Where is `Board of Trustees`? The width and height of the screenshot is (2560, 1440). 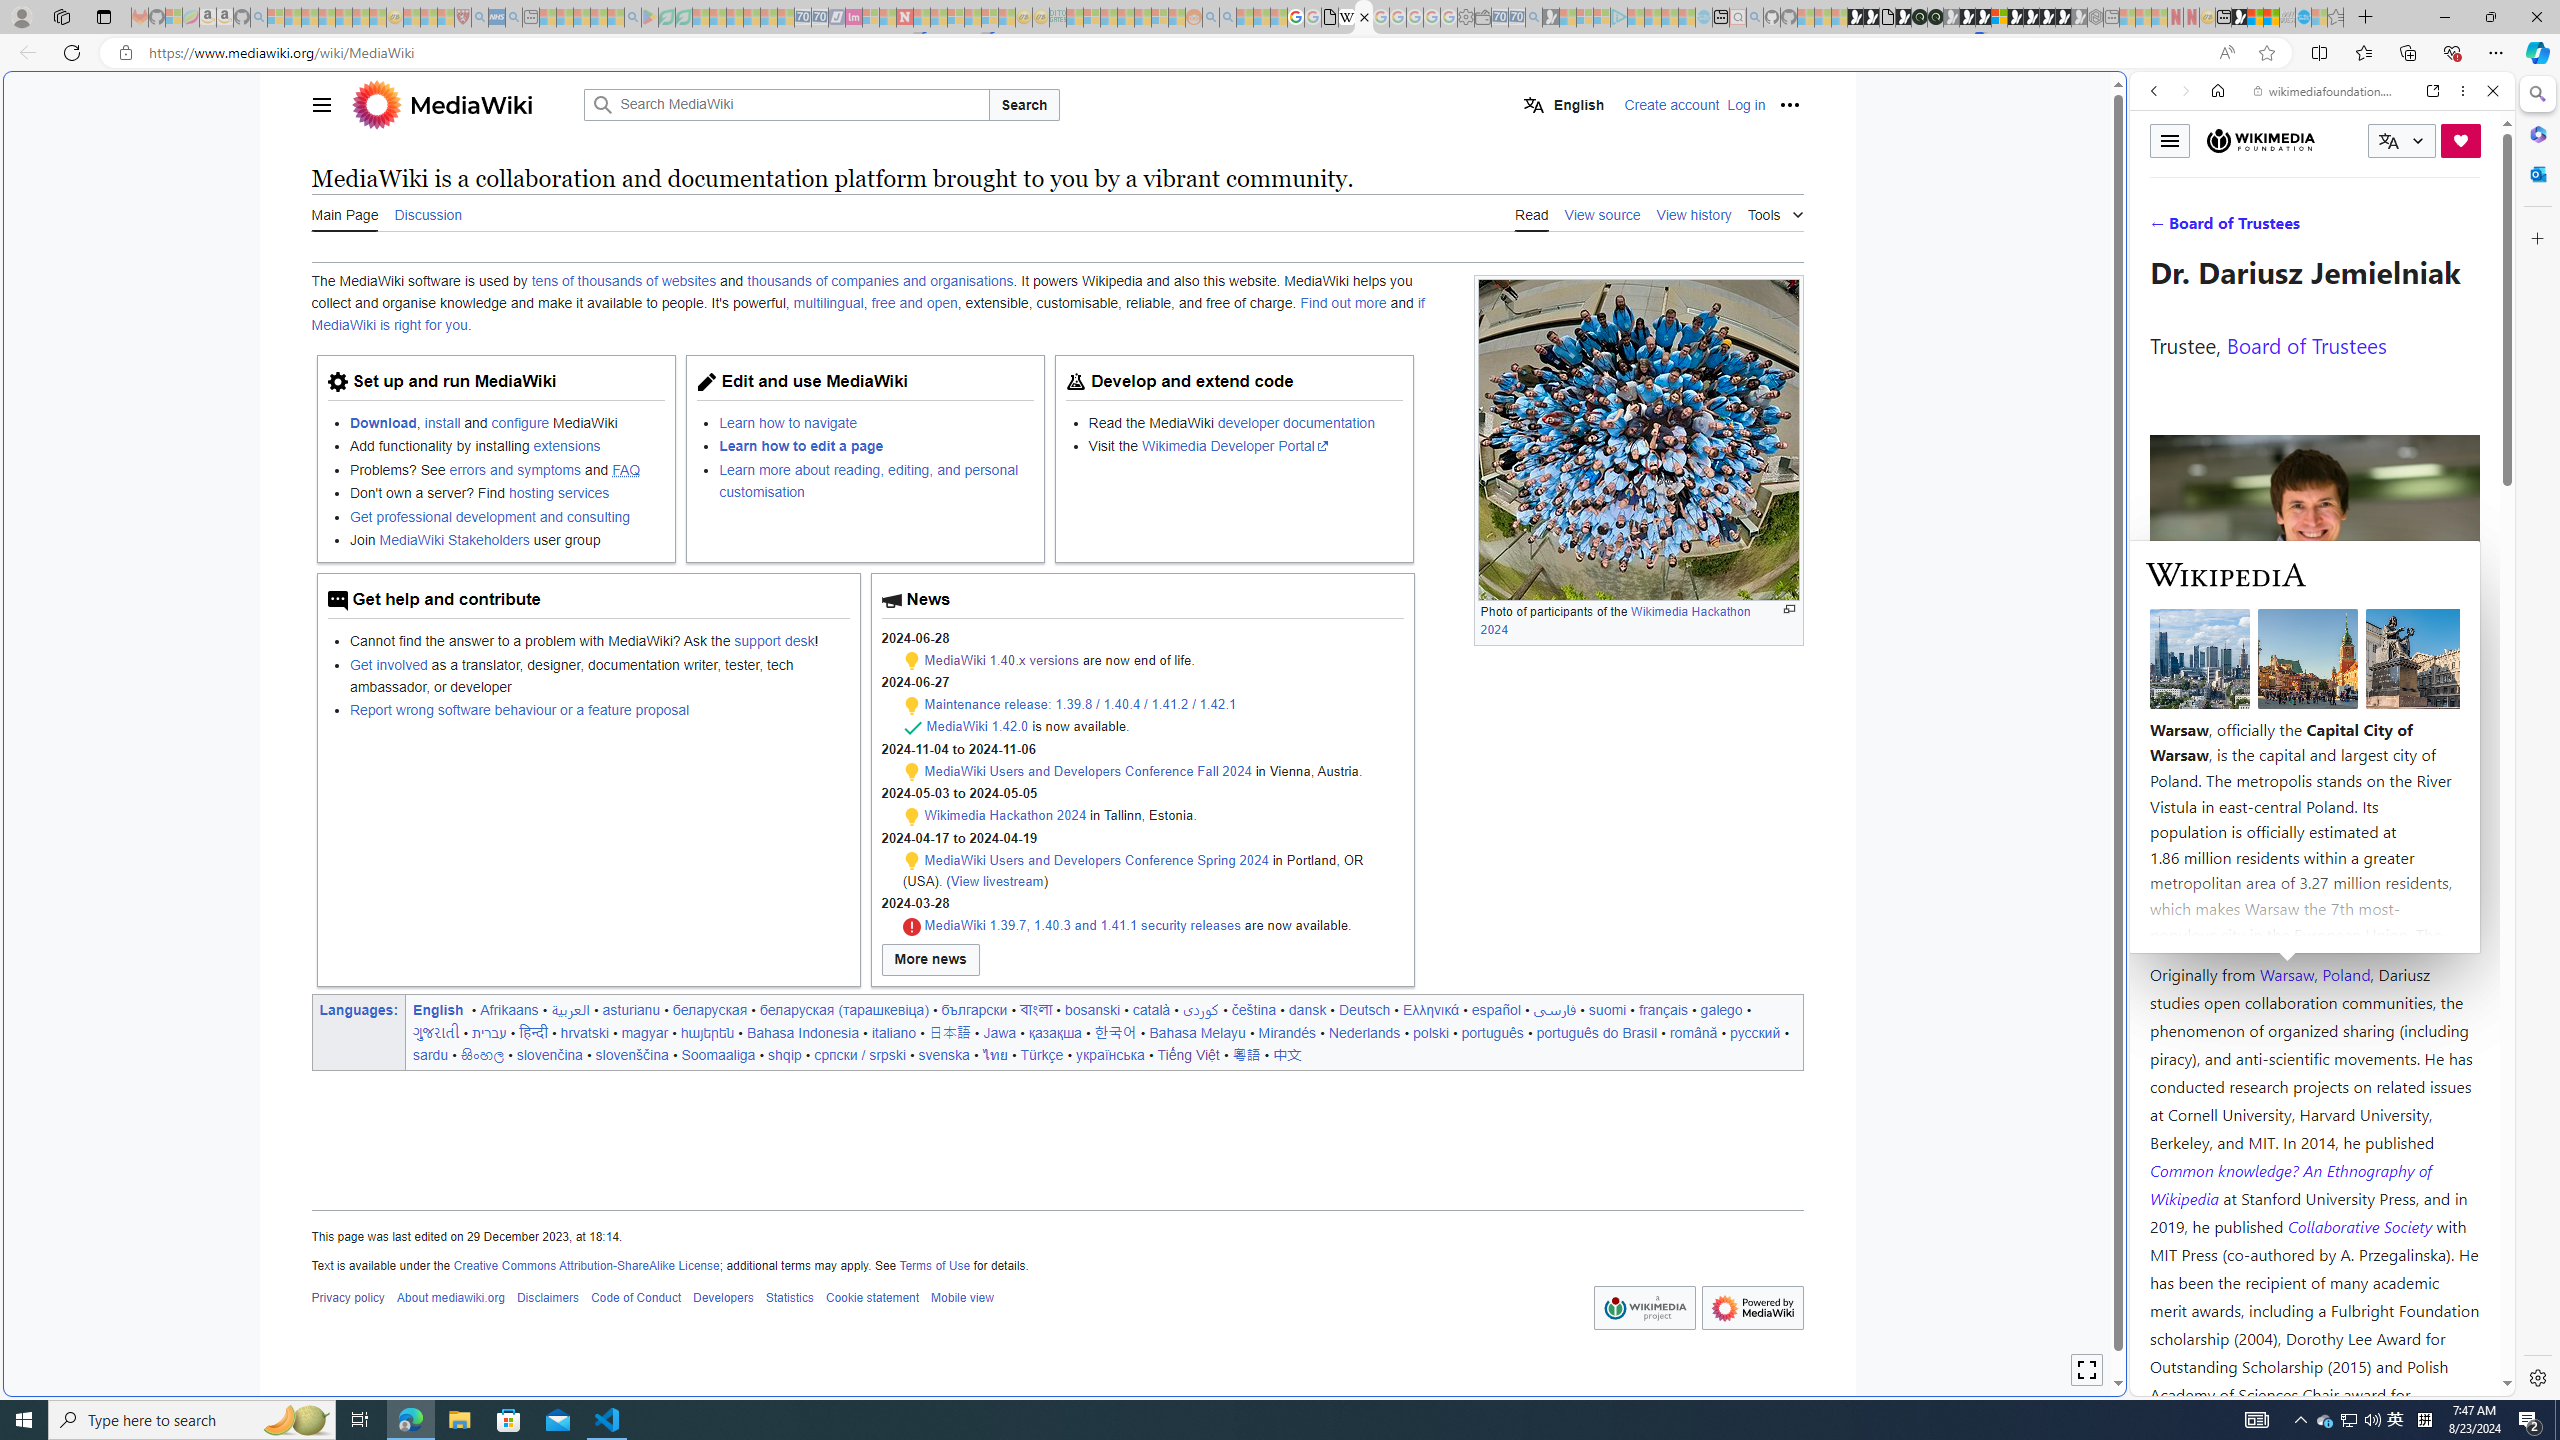 Board of Trustees is located at coordinates (2306, 344).